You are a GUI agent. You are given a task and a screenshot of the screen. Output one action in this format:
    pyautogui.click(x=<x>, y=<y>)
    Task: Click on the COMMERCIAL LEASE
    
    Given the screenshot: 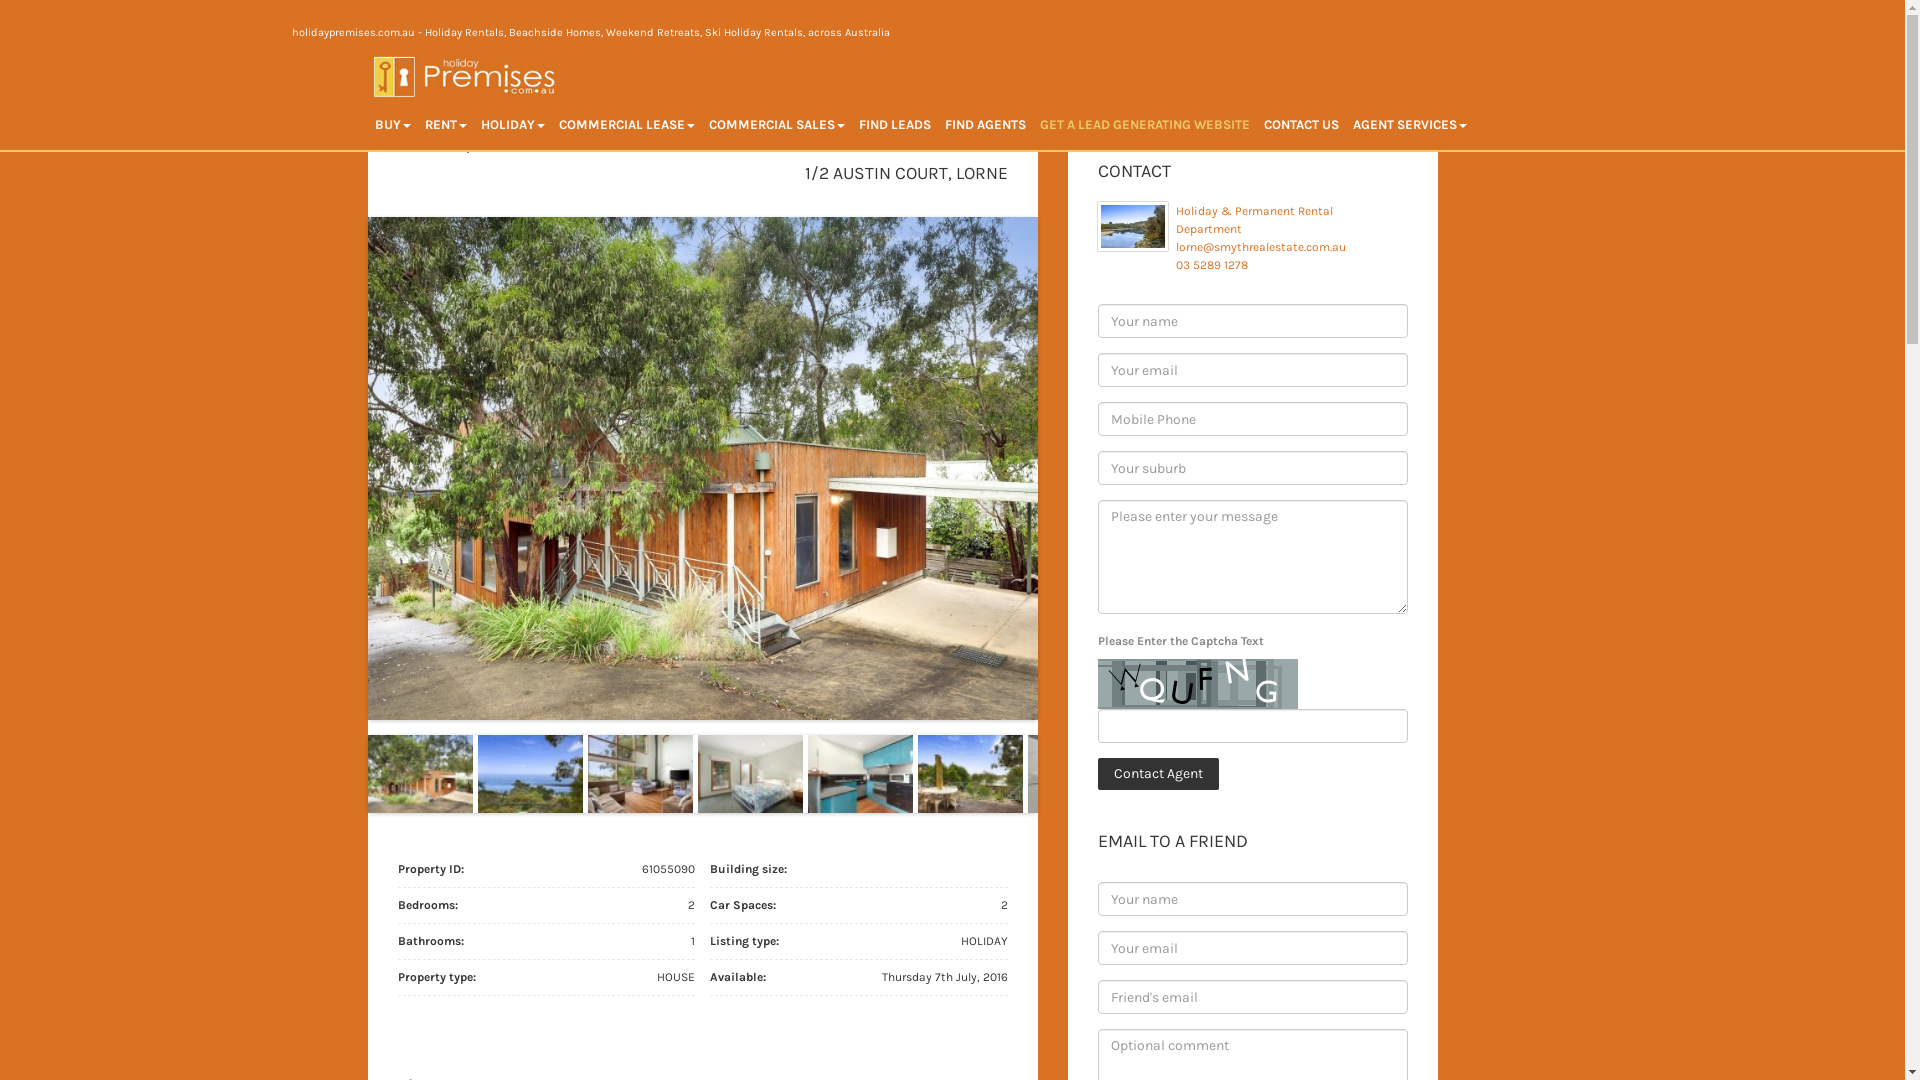 What is the action you would take?
    pyautogui.click(x=627, y=124)
    